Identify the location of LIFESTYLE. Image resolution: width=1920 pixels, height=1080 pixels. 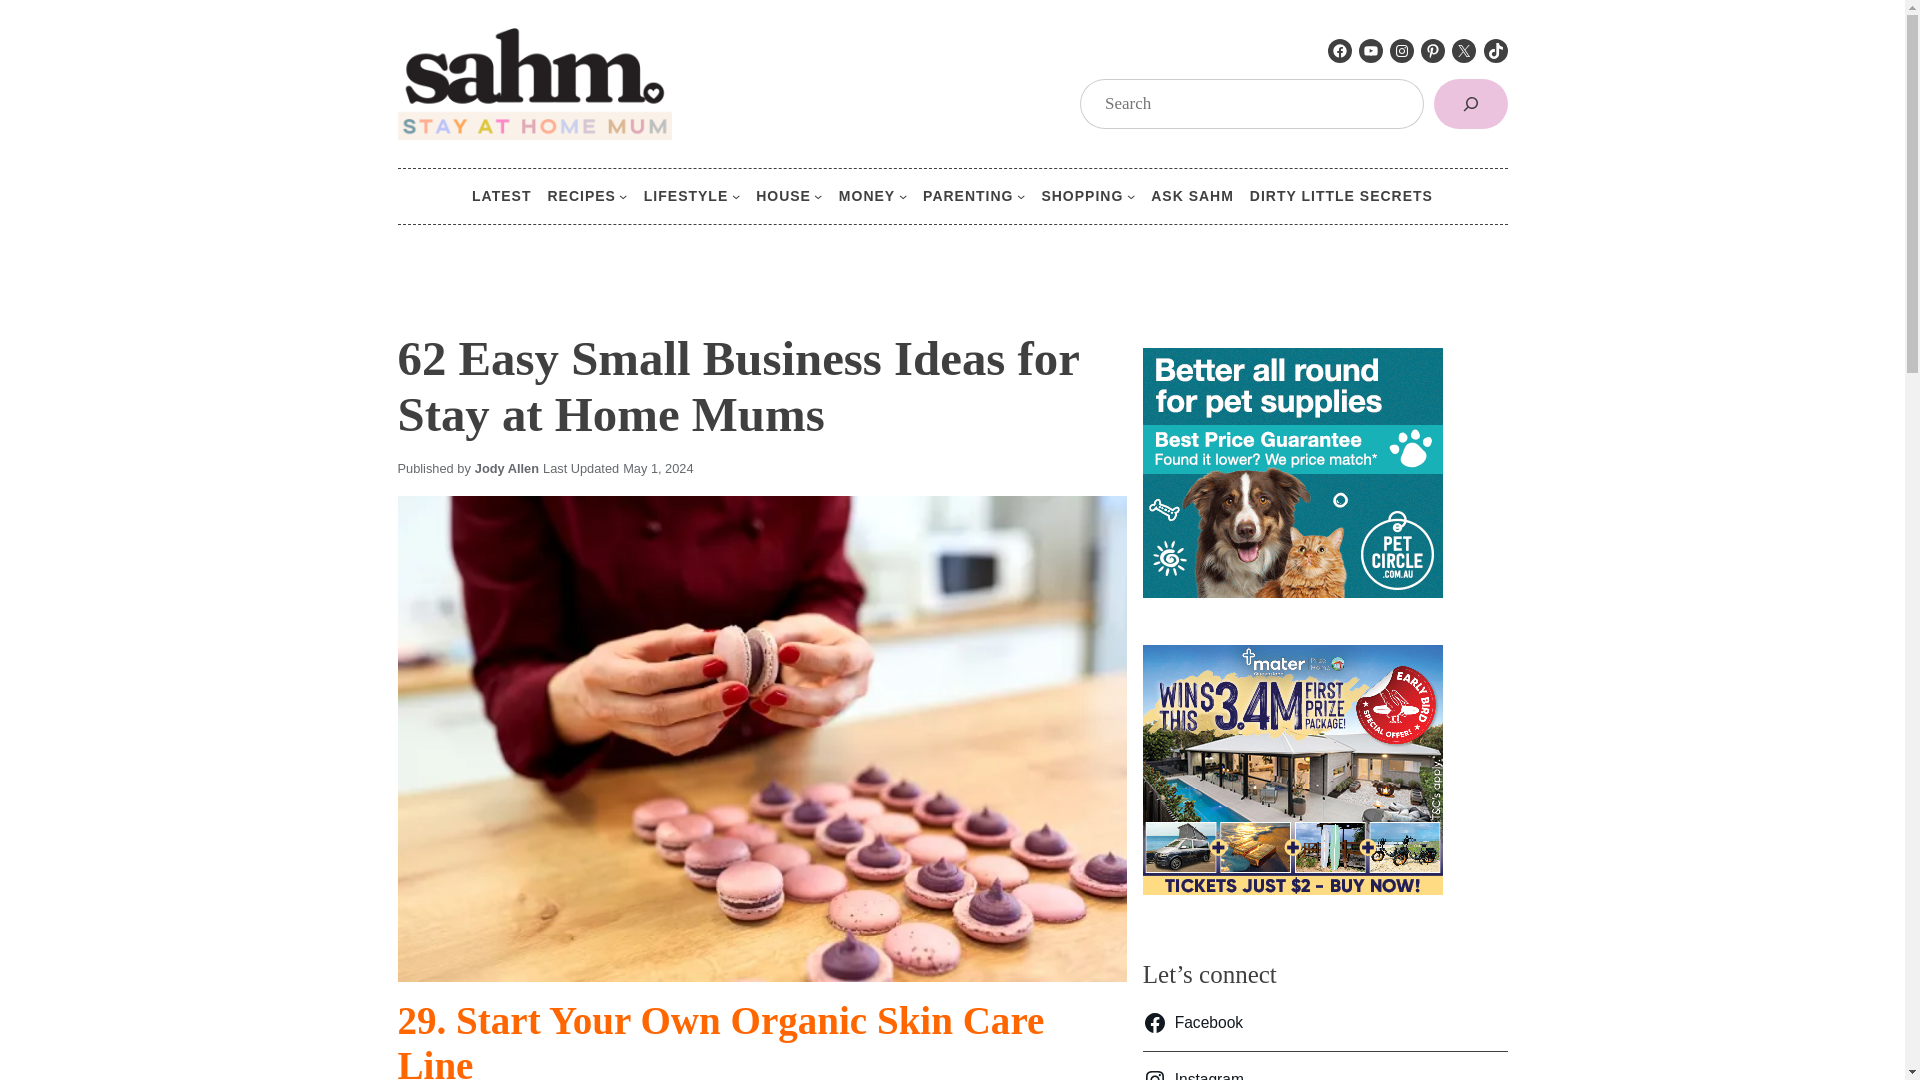
(685, 196).